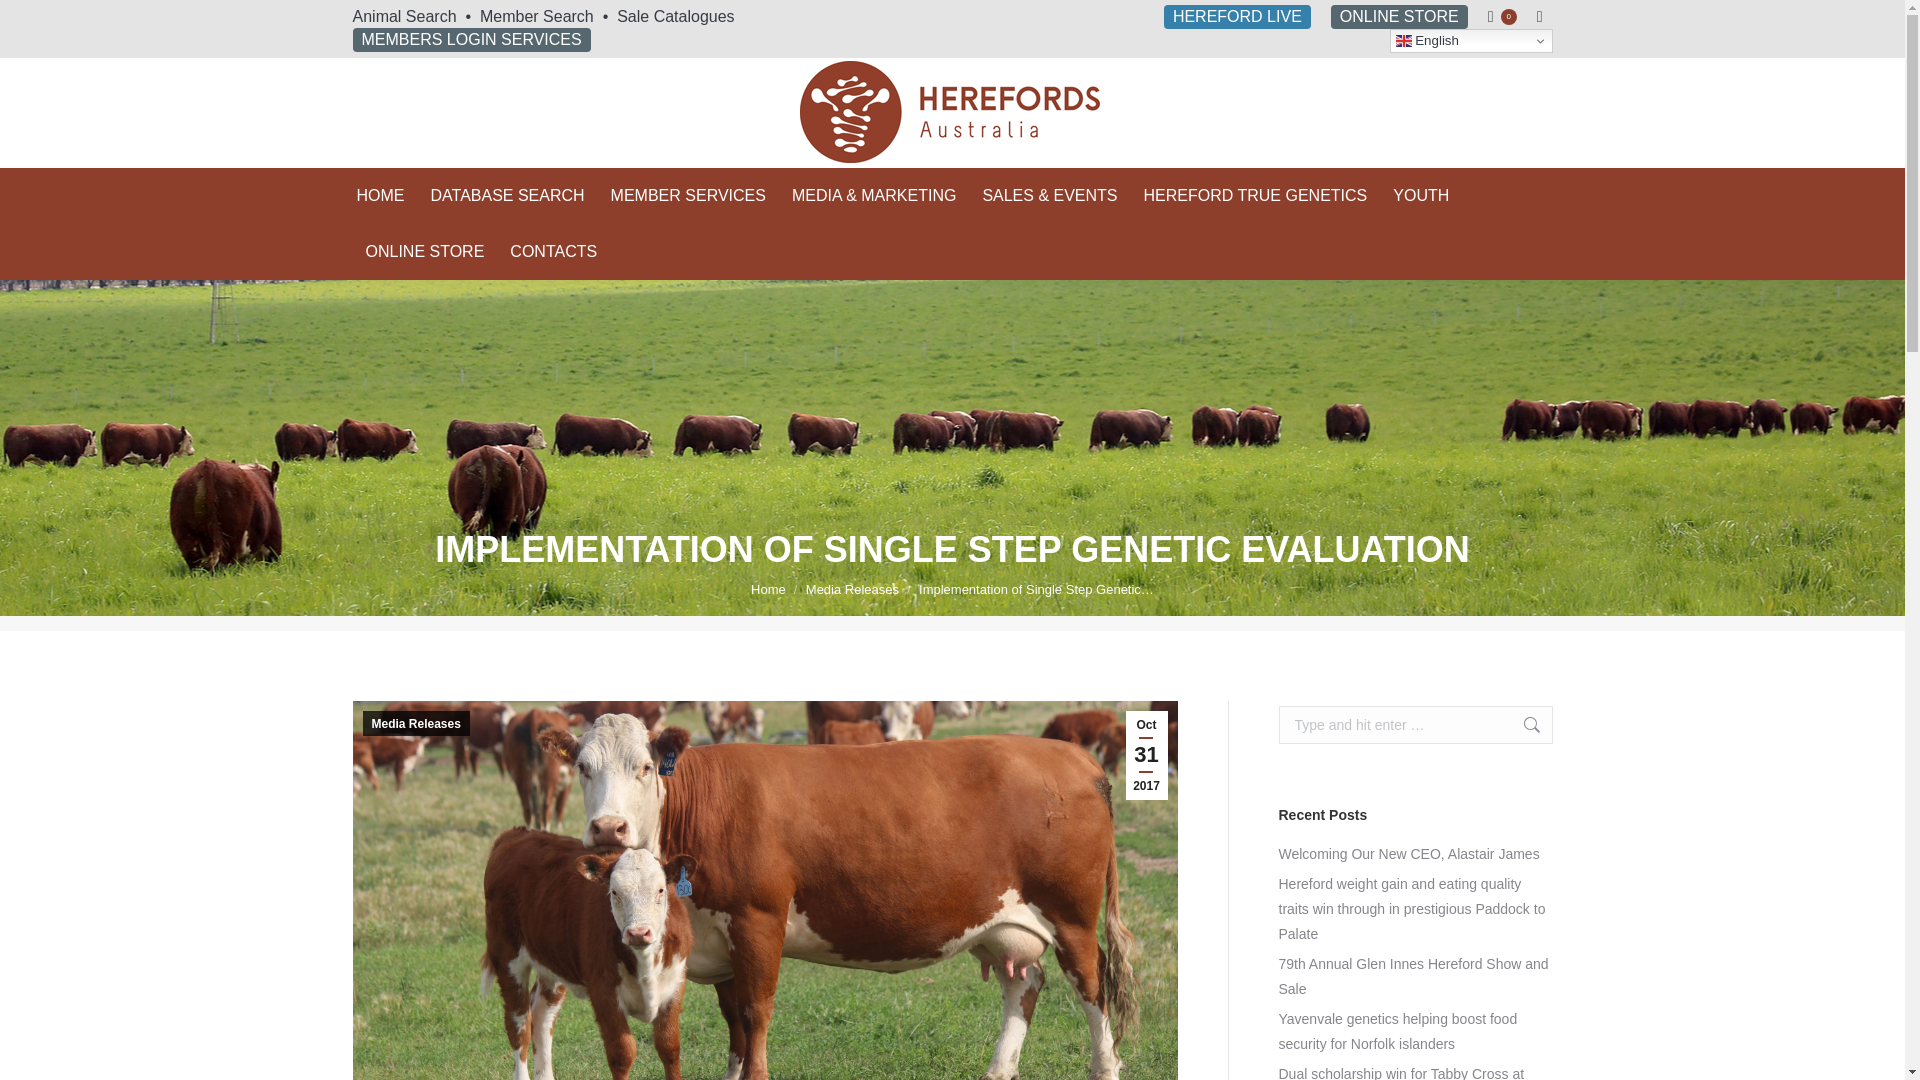 The height and width of the screenshot is (1080, 1920). Describe the element at coordinates (32, 22) in the screenshot. I see `Go!` at that location.